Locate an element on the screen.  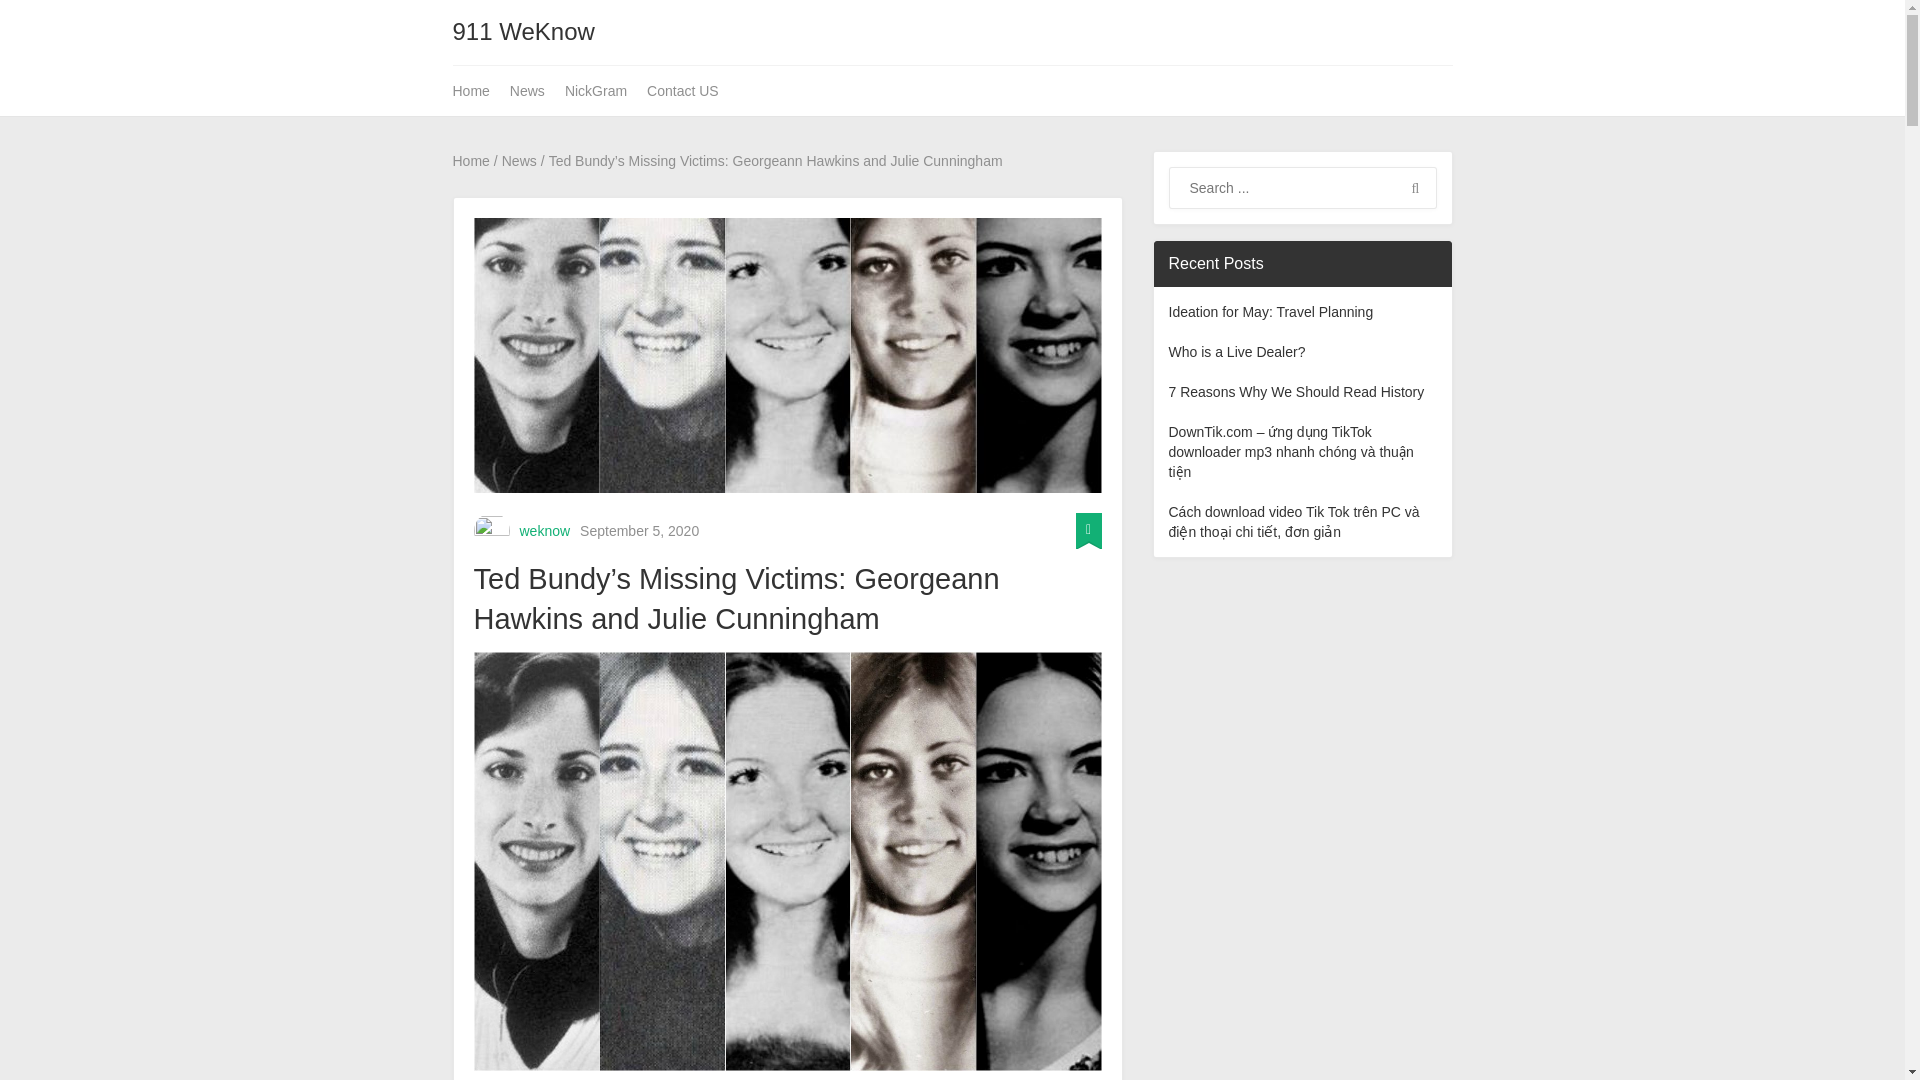
NickGram is located at coordinates (596, 90).